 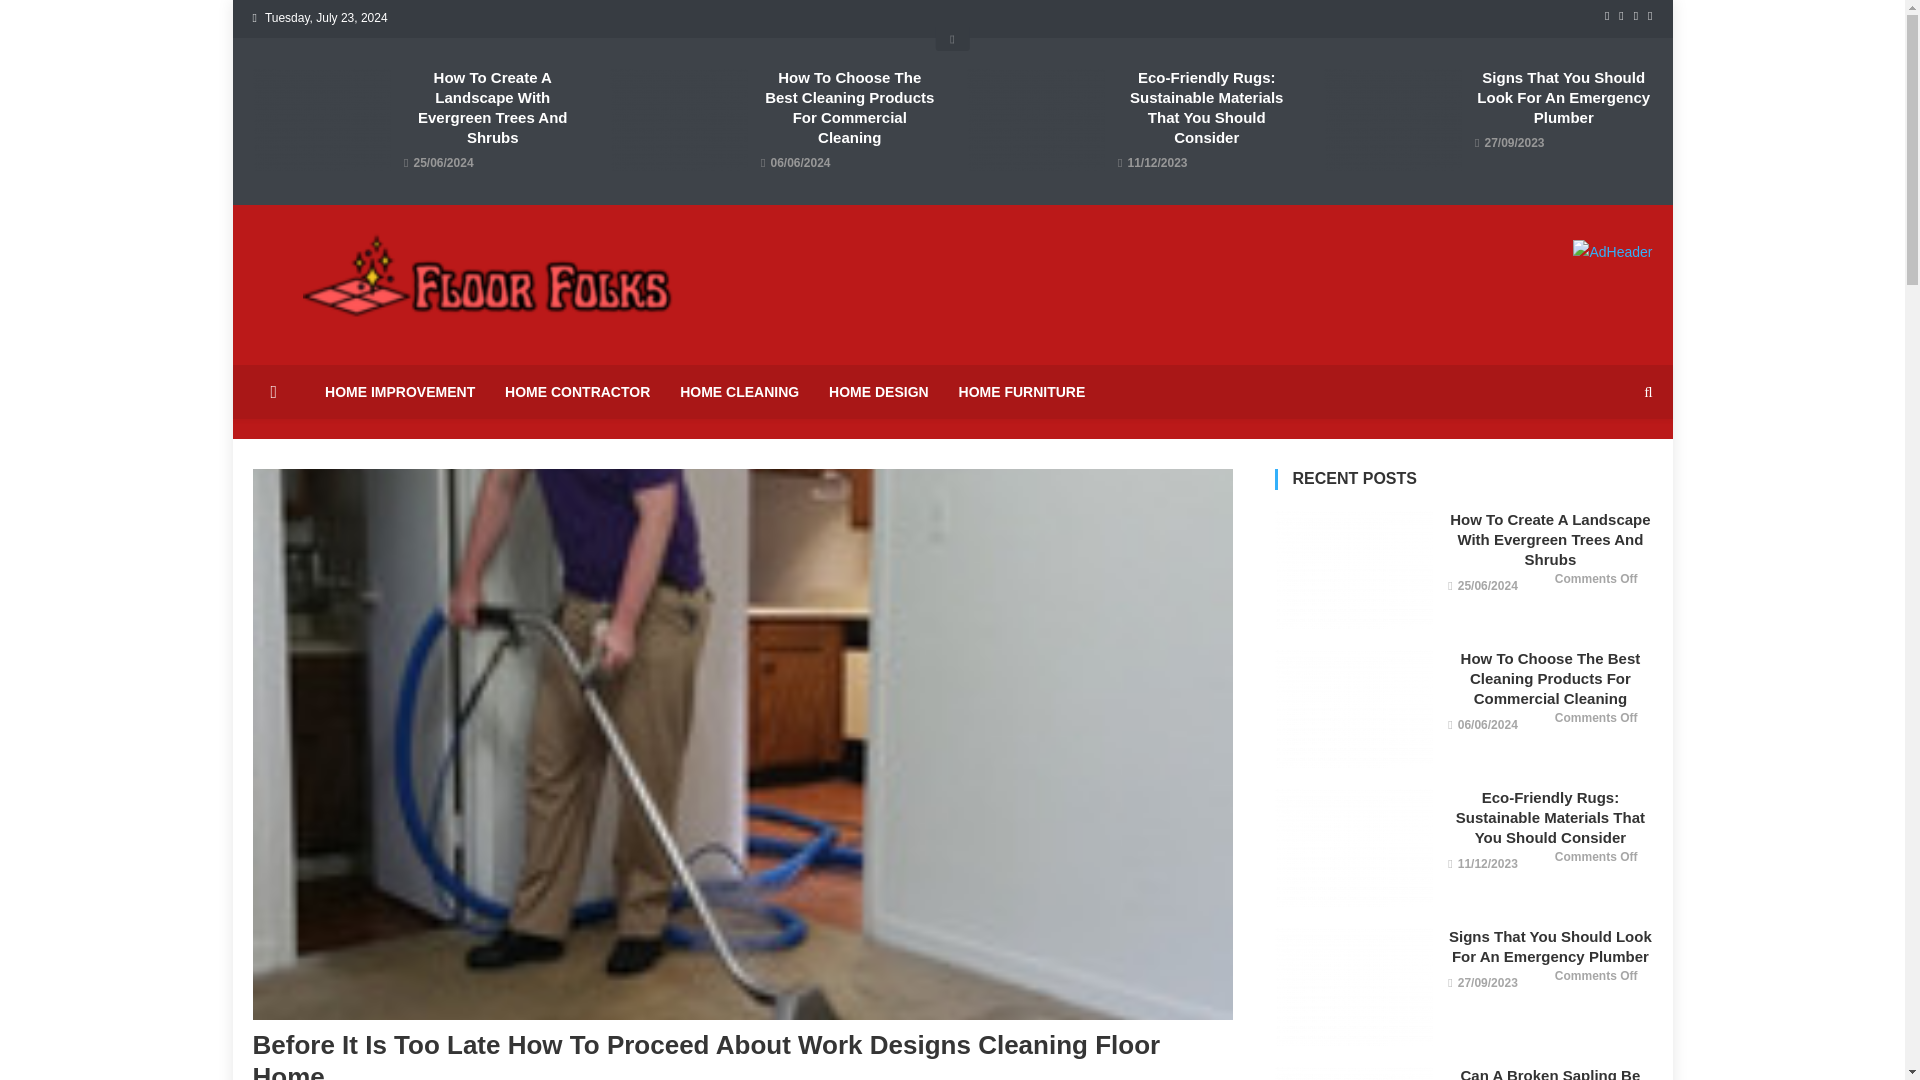 What do you see at coordinates (1392, 119) in the screenshot?
I see `Signs that You Should Look for an Emergency Plumber` at bounding box center [1392, 119].